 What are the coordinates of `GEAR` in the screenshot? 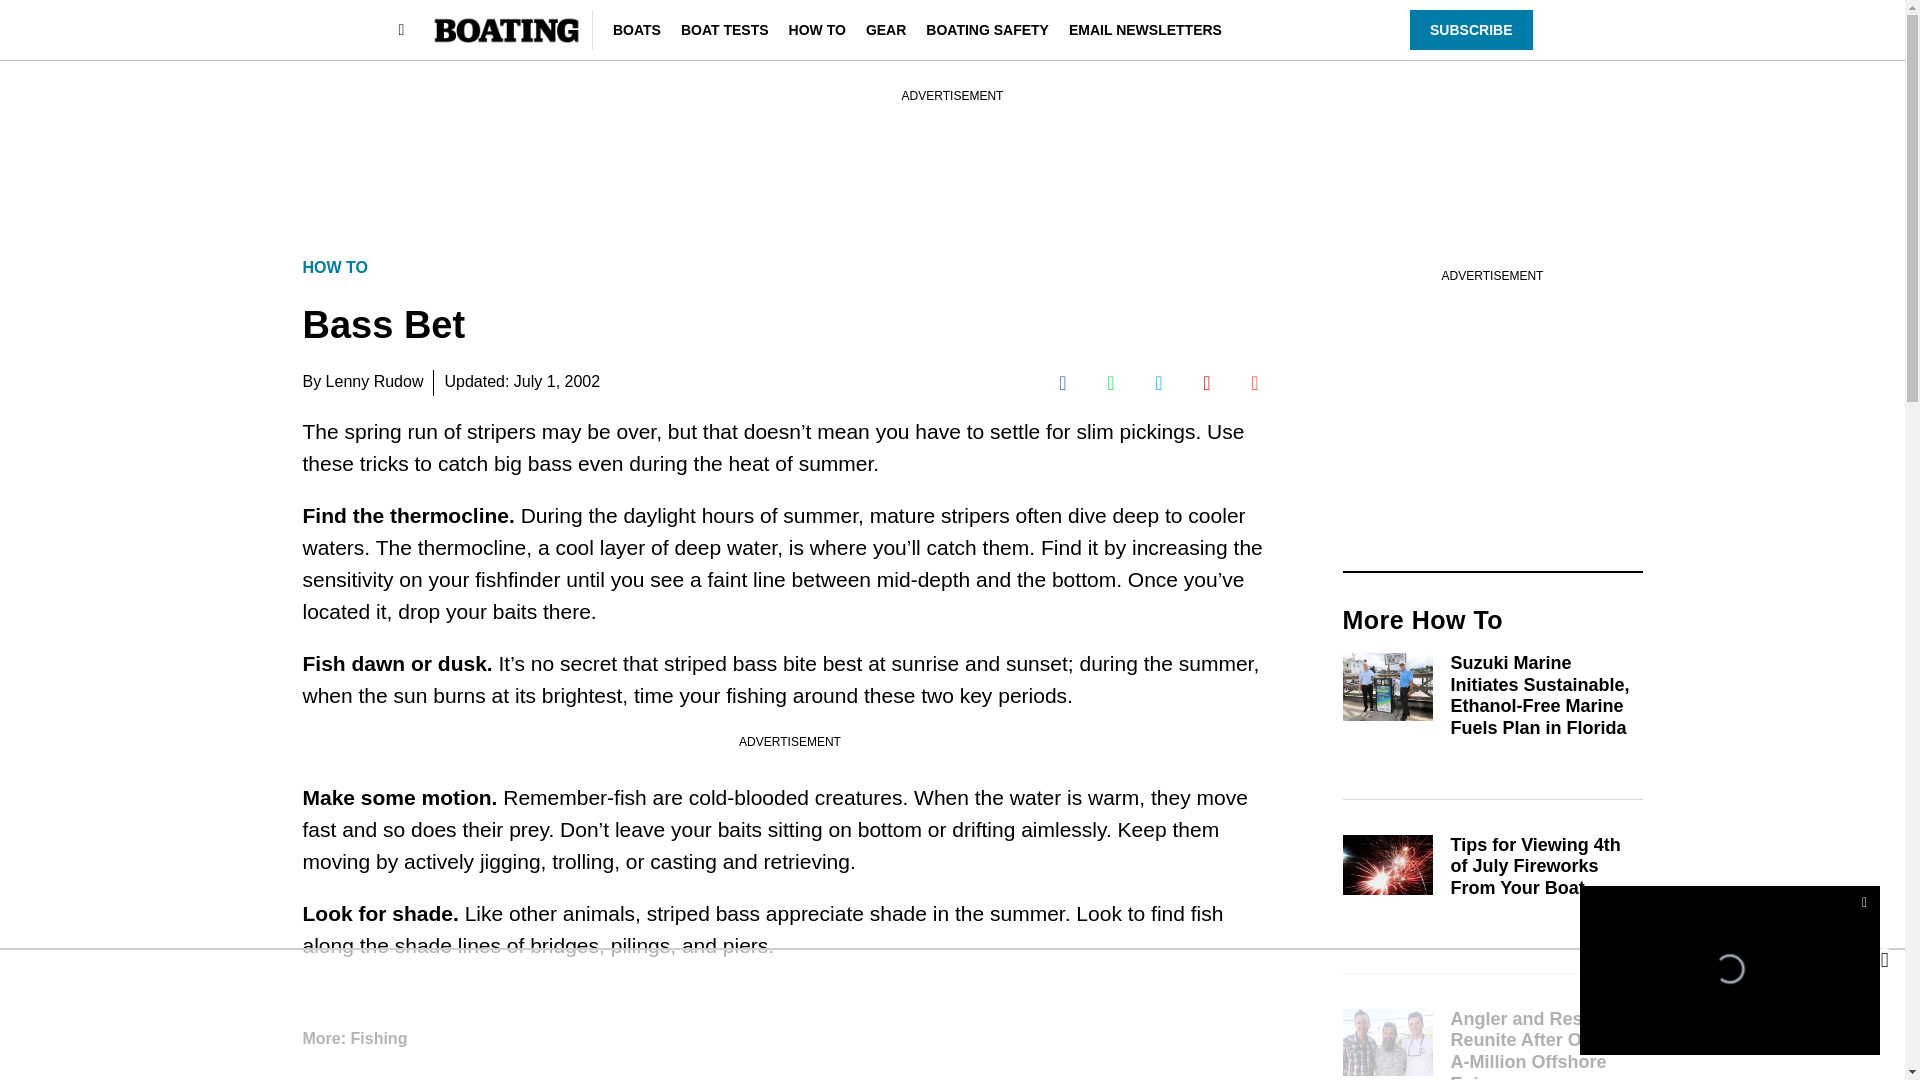 It's located at (886, 29).